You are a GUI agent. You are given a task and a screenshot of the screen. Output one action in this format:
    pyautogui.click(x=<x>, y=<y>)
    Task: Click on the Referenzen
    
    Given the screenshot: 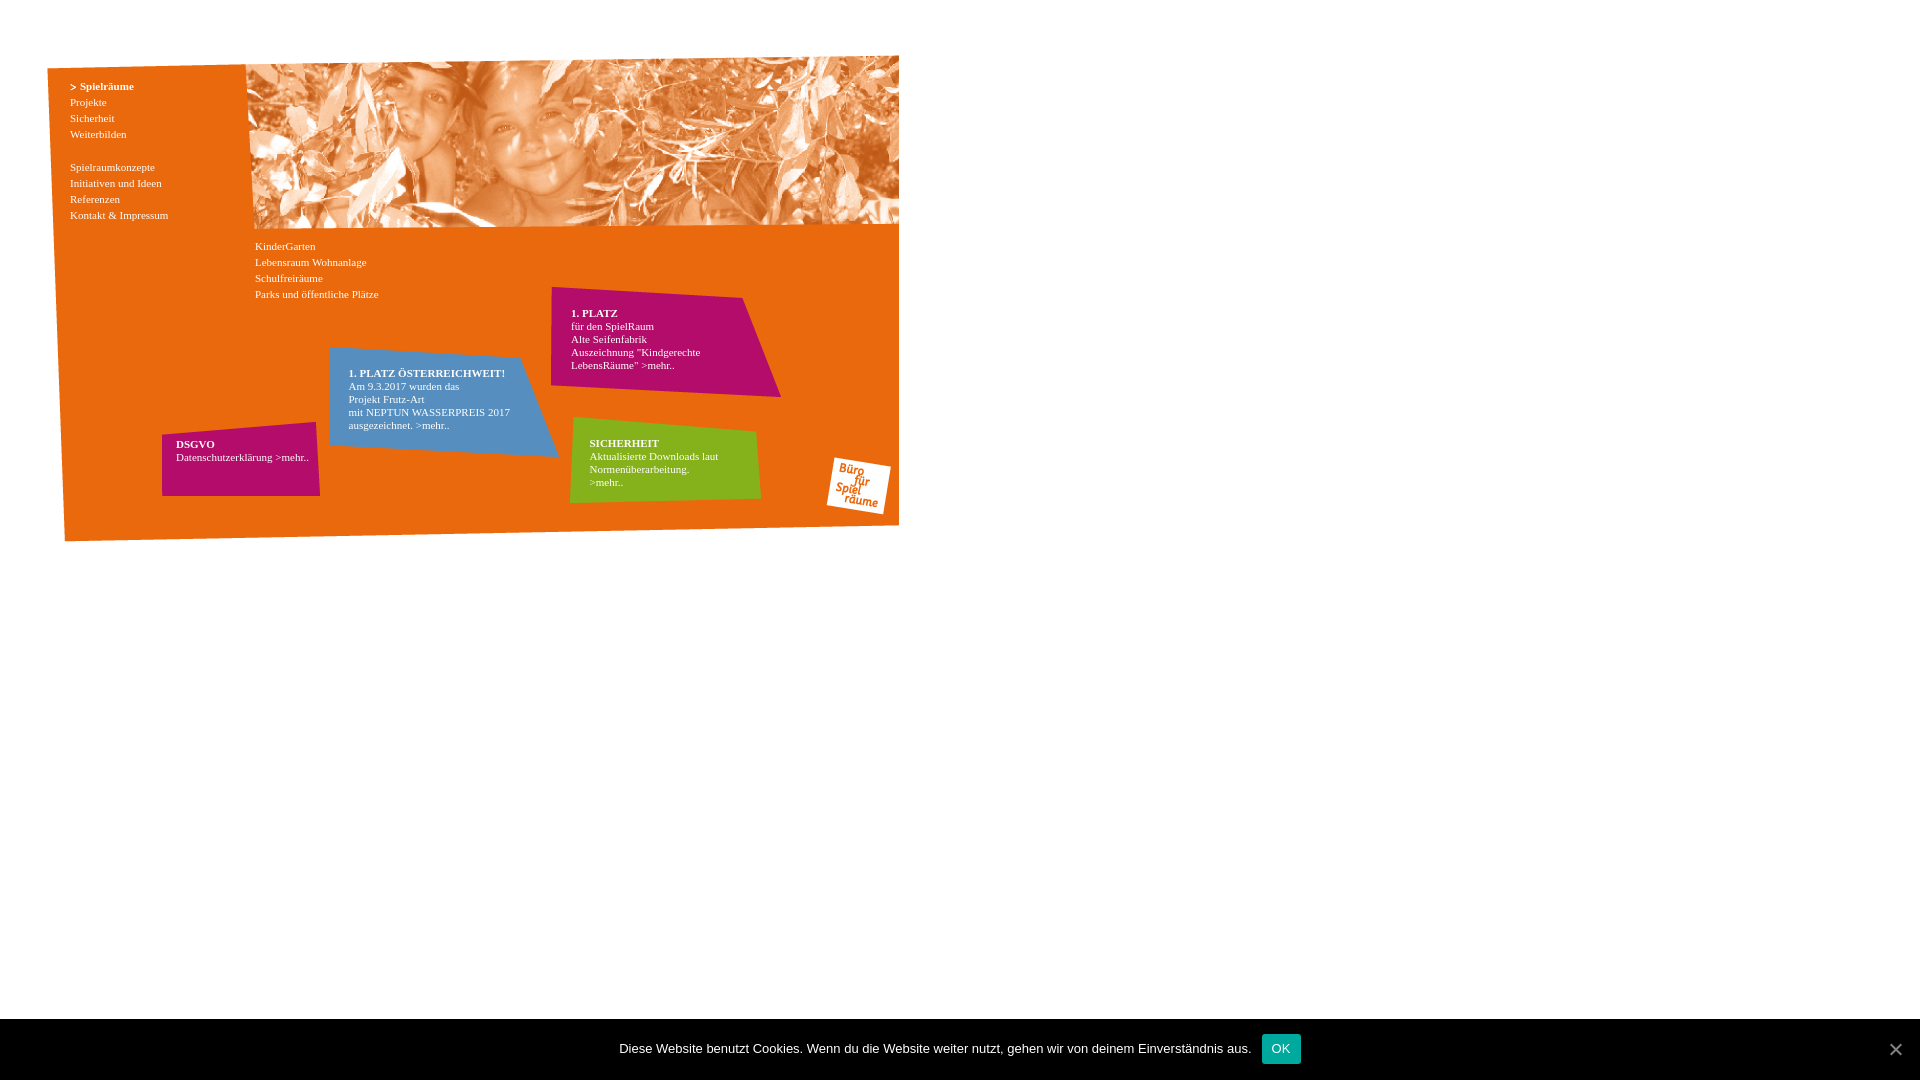 What is the action you would take?
    pyautogui.click(x=95, y=199)
    